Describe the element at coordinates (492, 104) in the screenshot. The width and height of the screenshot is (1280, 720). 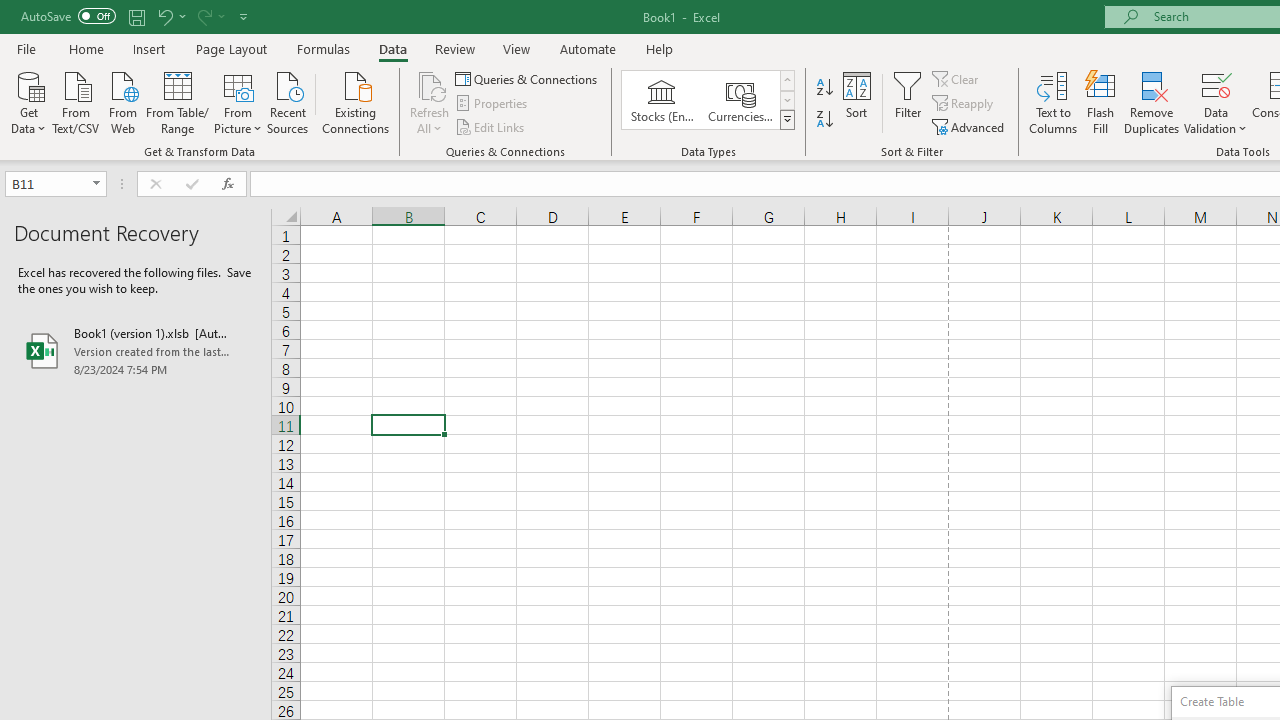
I see `Properties` at that location.